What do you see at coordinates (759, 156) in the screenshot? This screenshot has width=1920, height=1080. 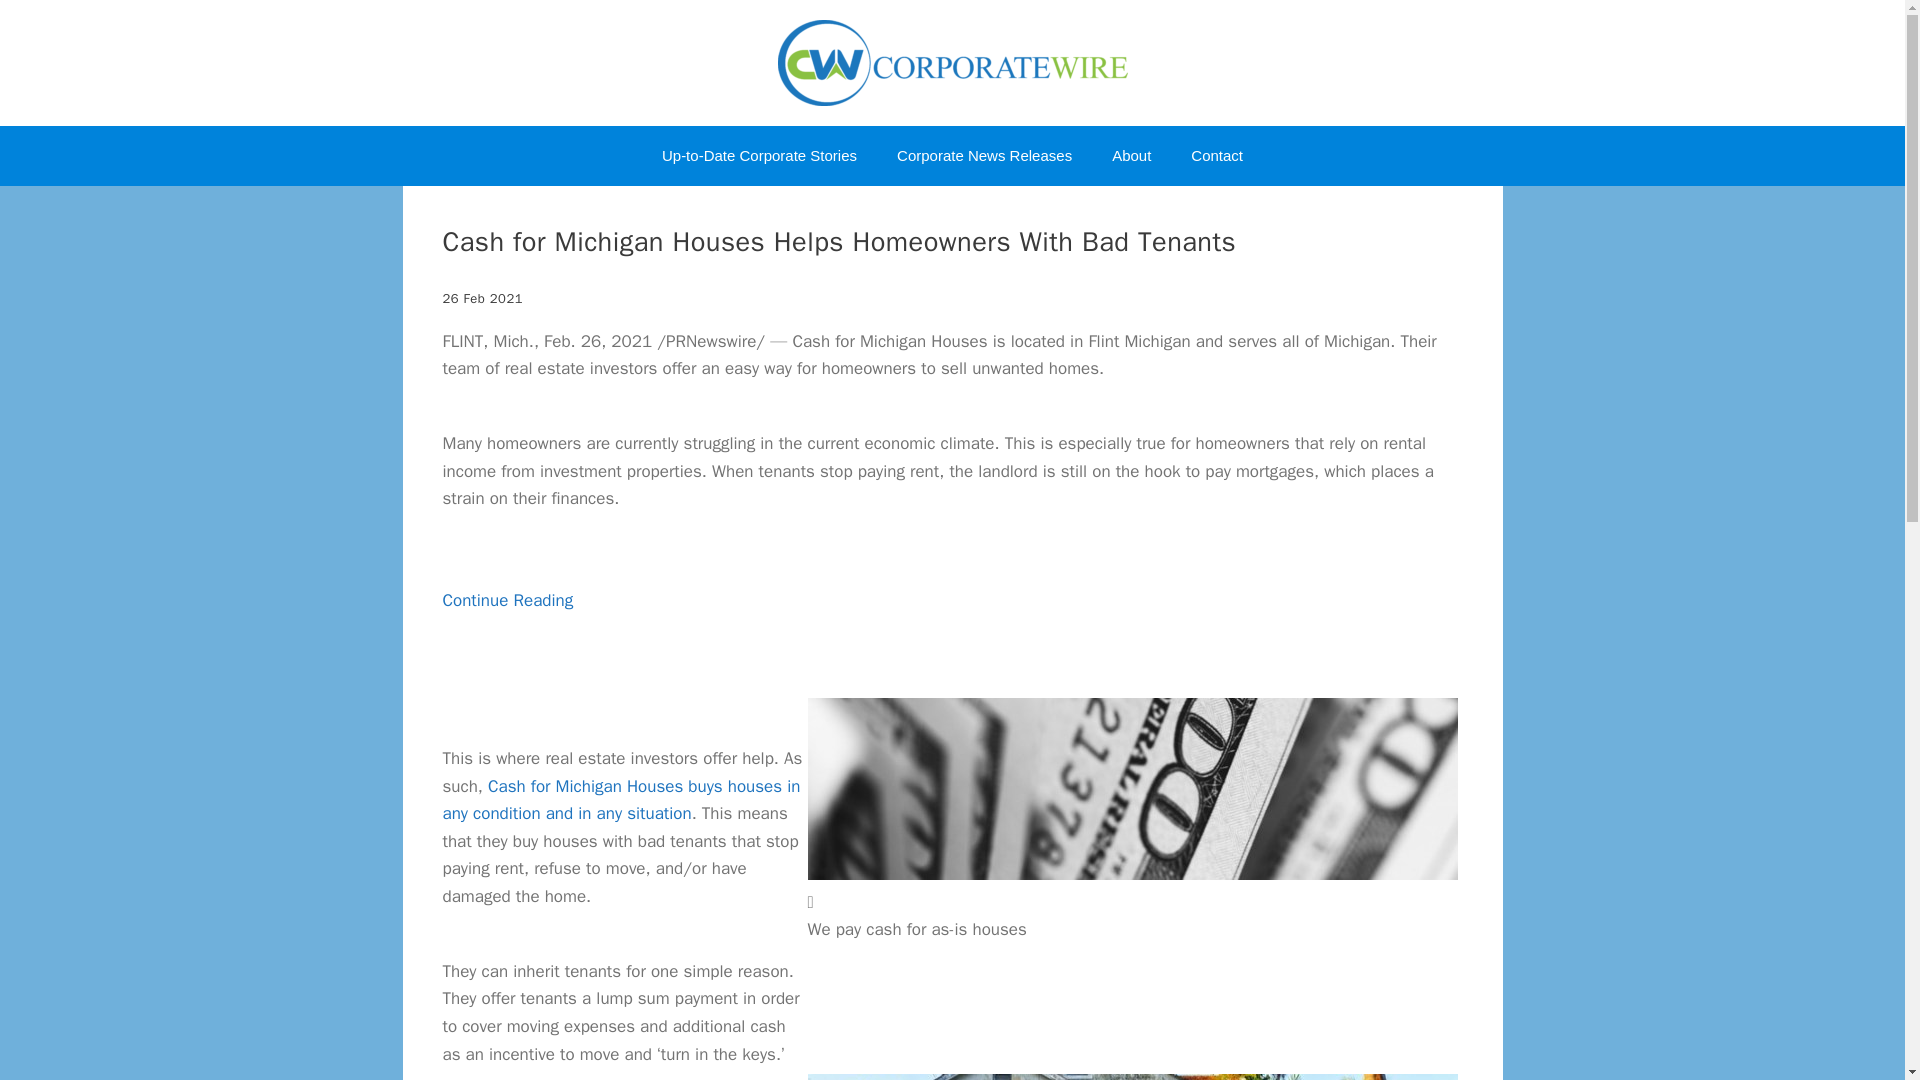 I see `Up-to-Date Corporate Stories` at bounding box center [759, 156].